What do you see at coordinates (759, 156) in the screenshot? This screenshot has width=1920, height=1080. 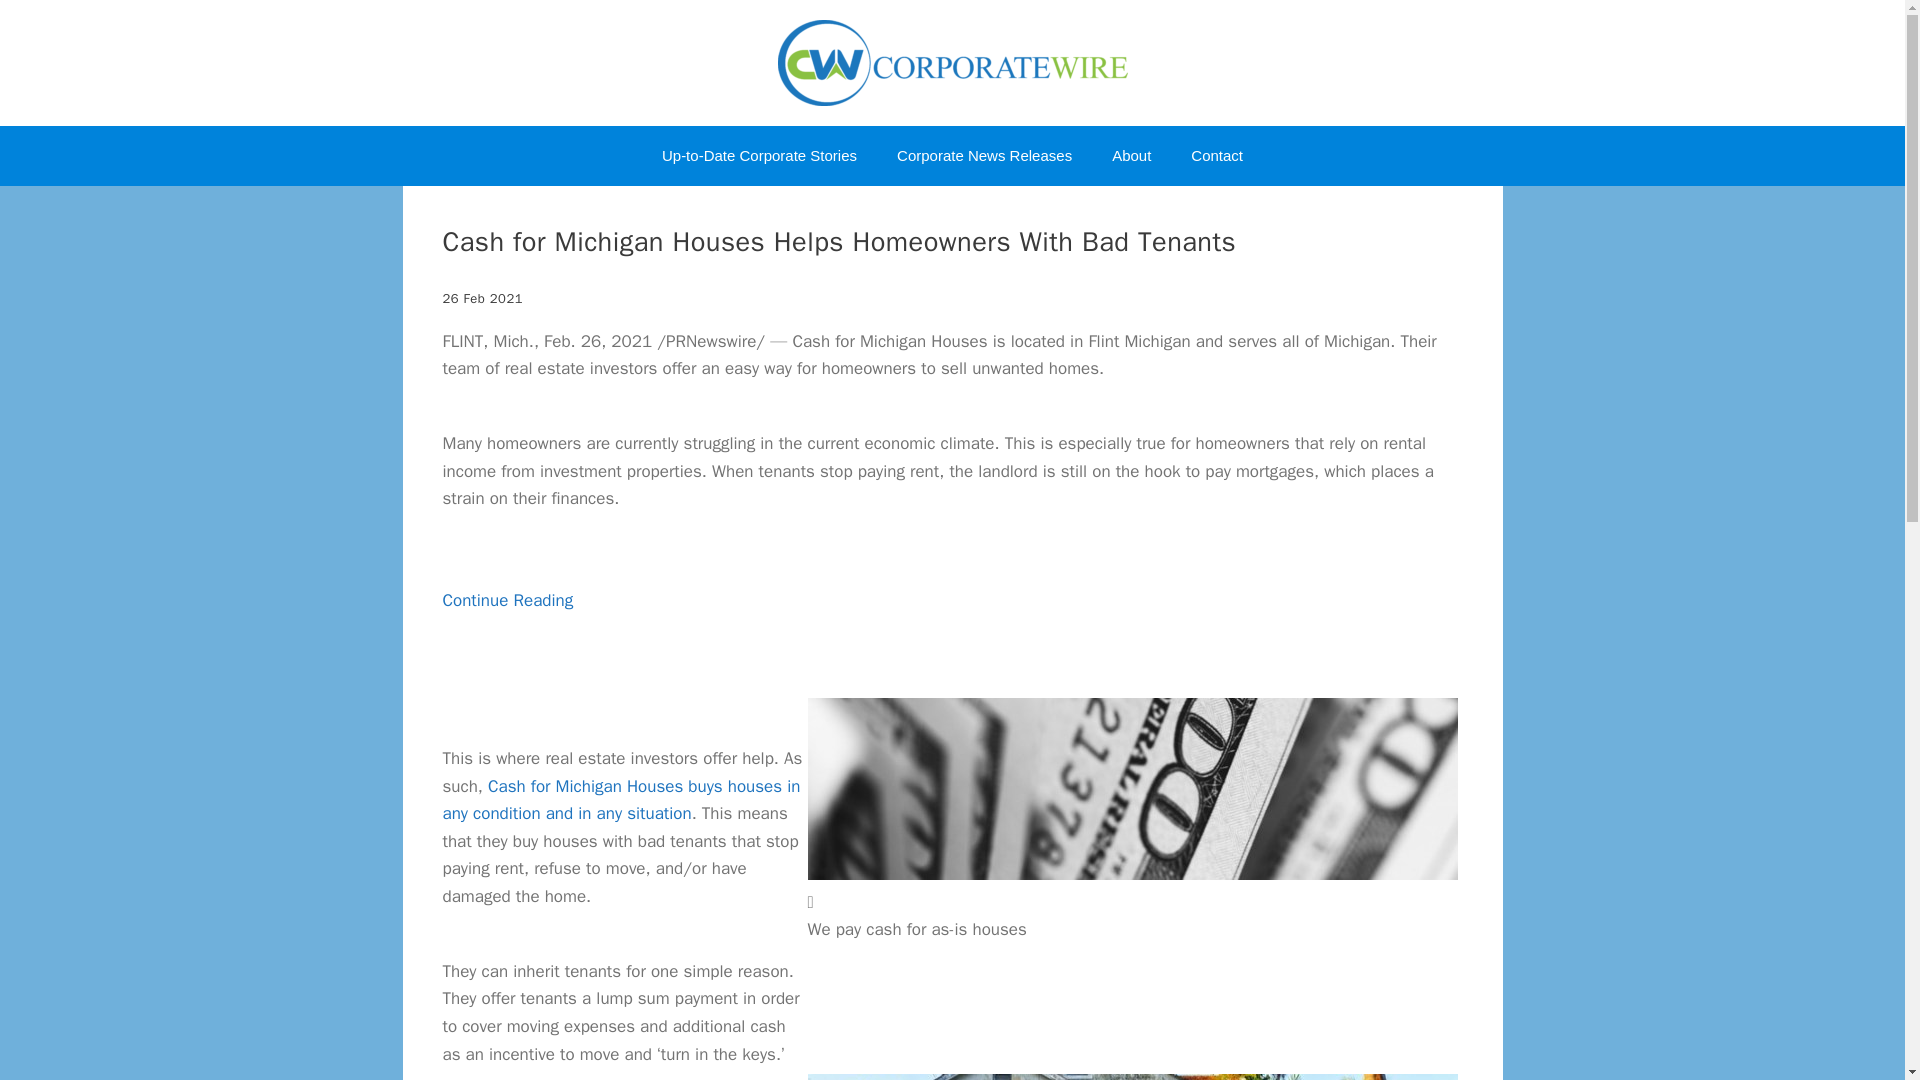 I see `Up-to-Date Corporate Stories` at bounding box center [759, 156].